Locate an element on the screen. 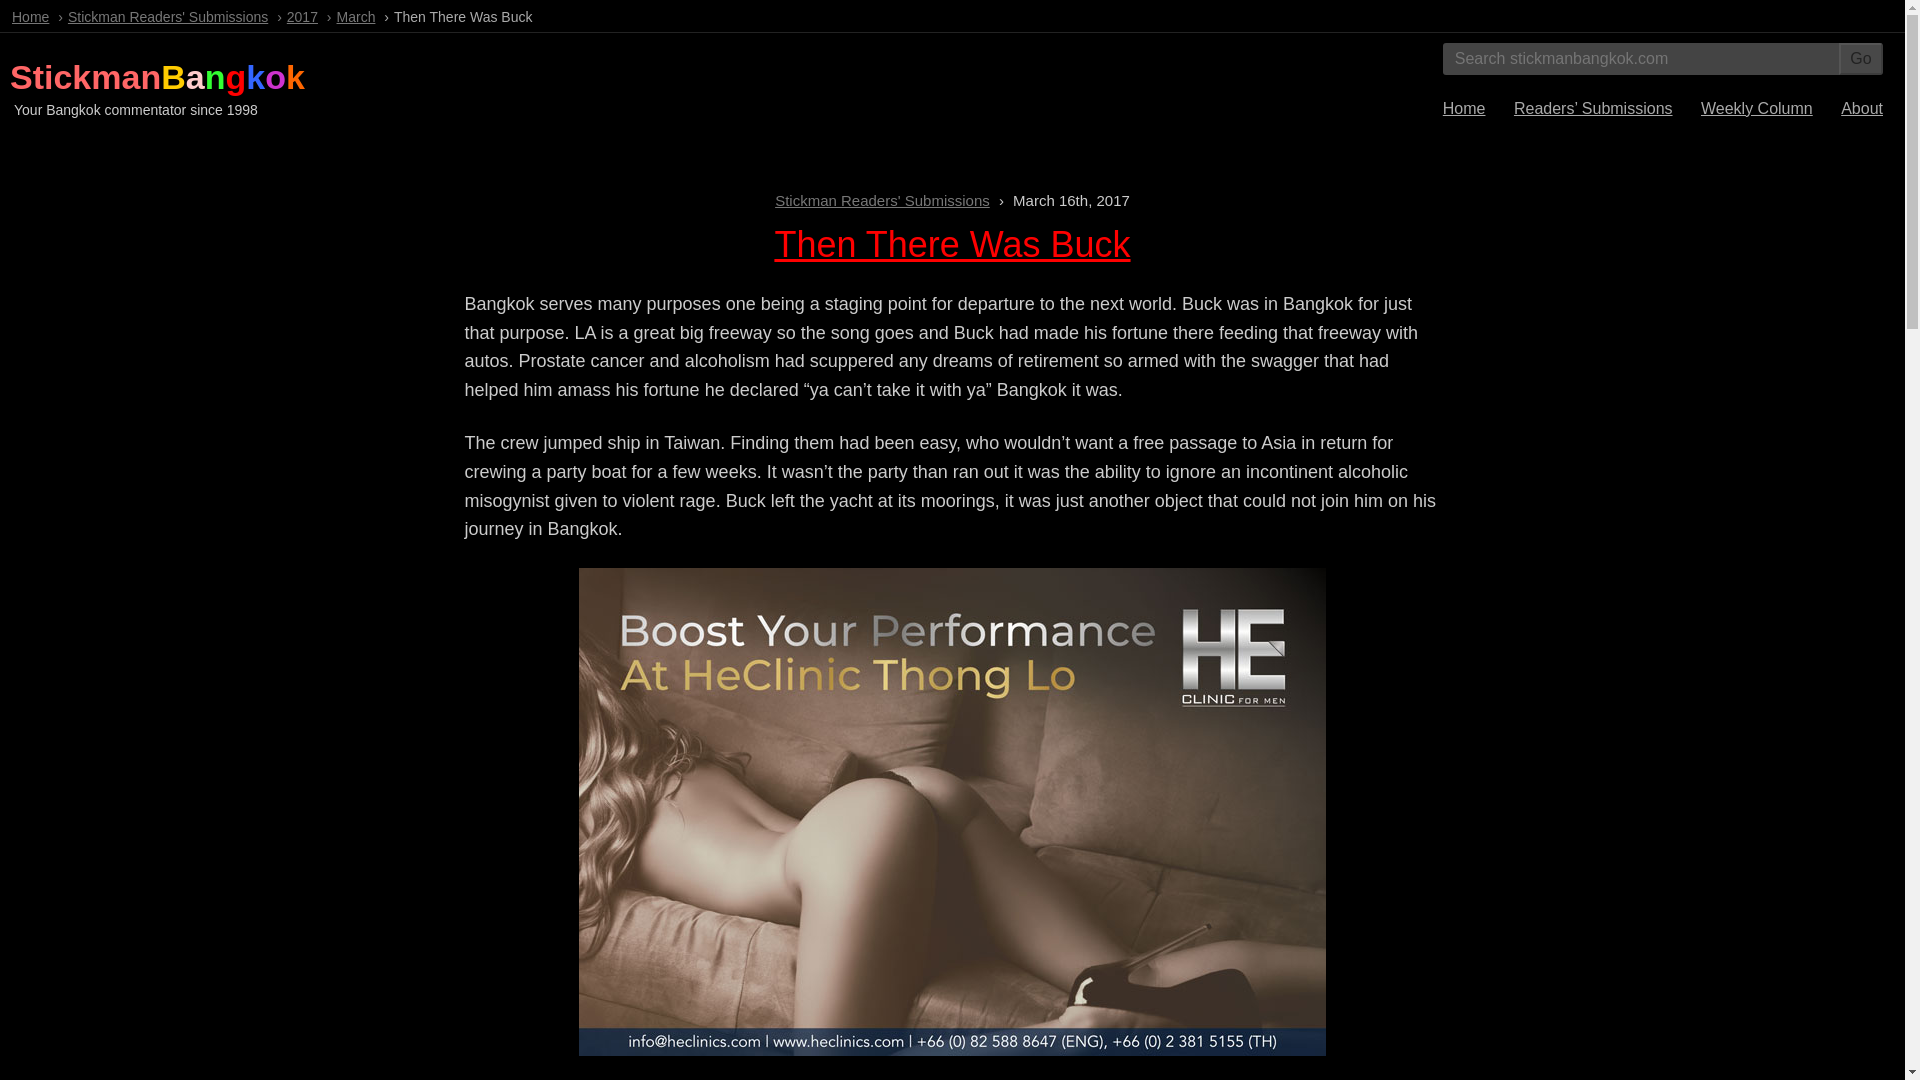 Image resolution: width=1920 pixels, height=1080 pixels. Home is located at coordinates (30, 16).